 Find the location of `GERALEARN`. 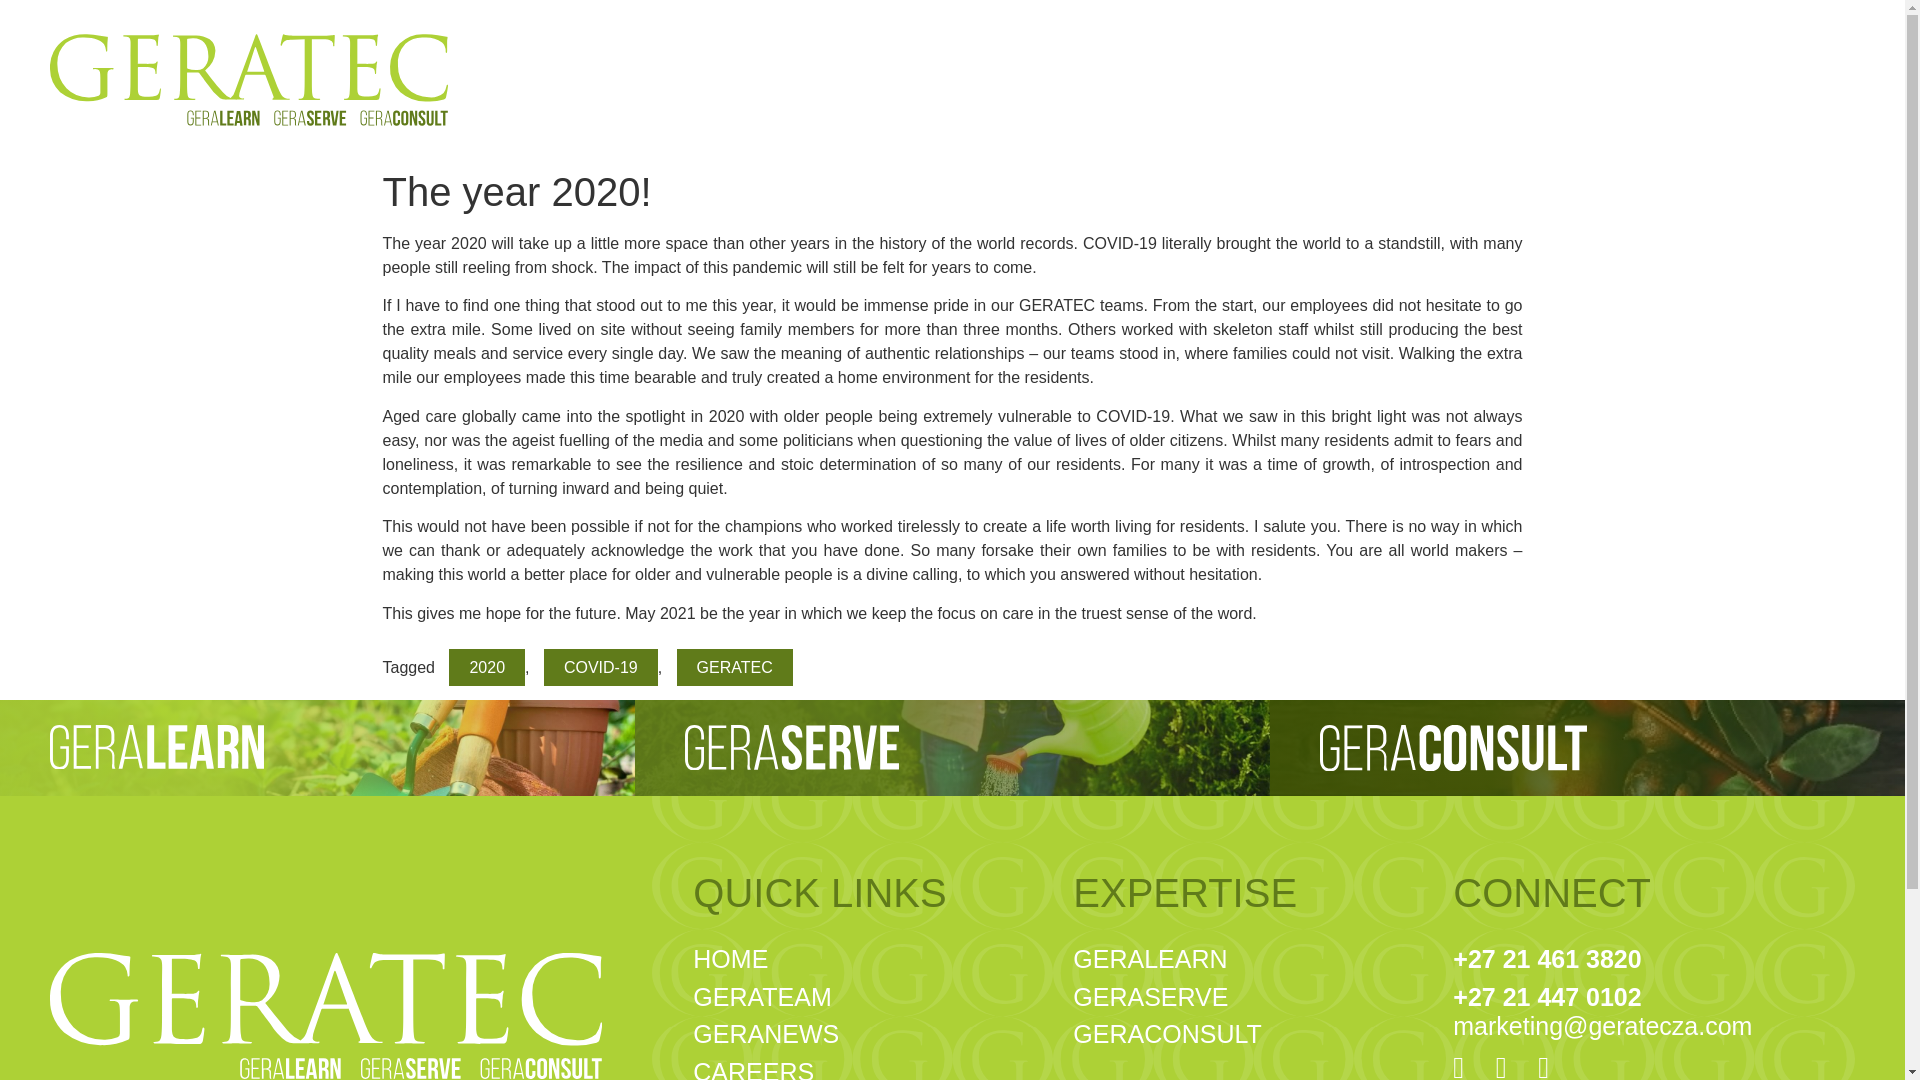

GERALEARN is located at coordinates (486, 667).